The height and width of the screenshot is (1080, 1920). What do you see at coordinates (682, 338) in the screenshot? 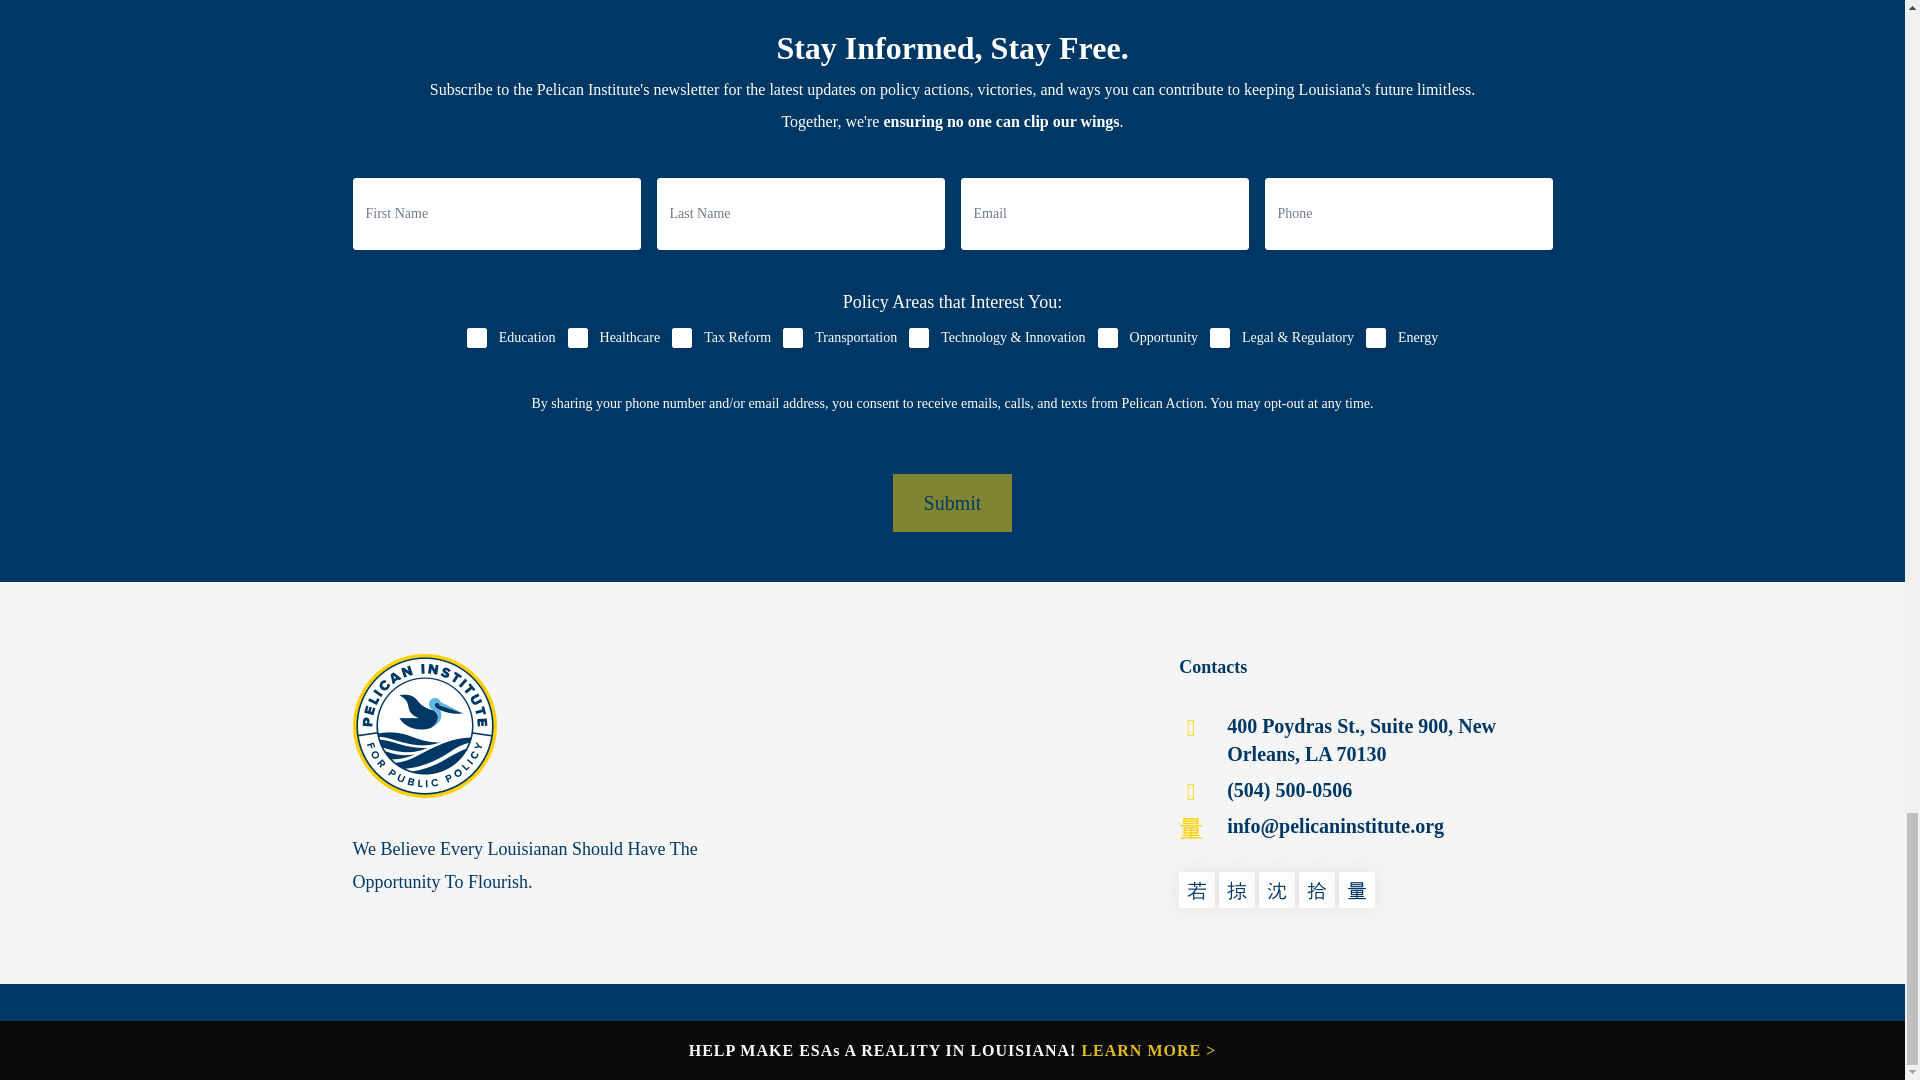
I see `Tax Reform` at bounding box center [682, 338].